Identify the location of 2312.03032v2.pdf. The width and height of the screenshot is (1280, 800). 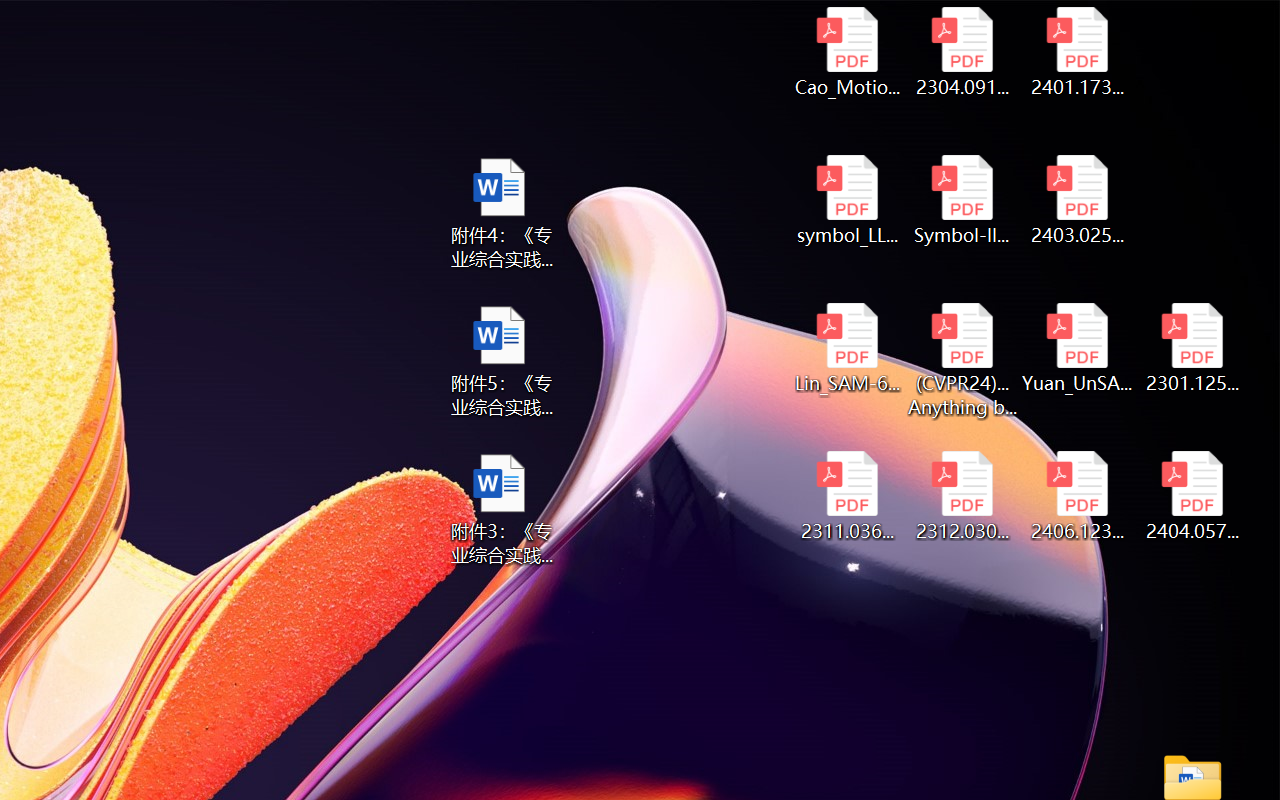
(962, 496).